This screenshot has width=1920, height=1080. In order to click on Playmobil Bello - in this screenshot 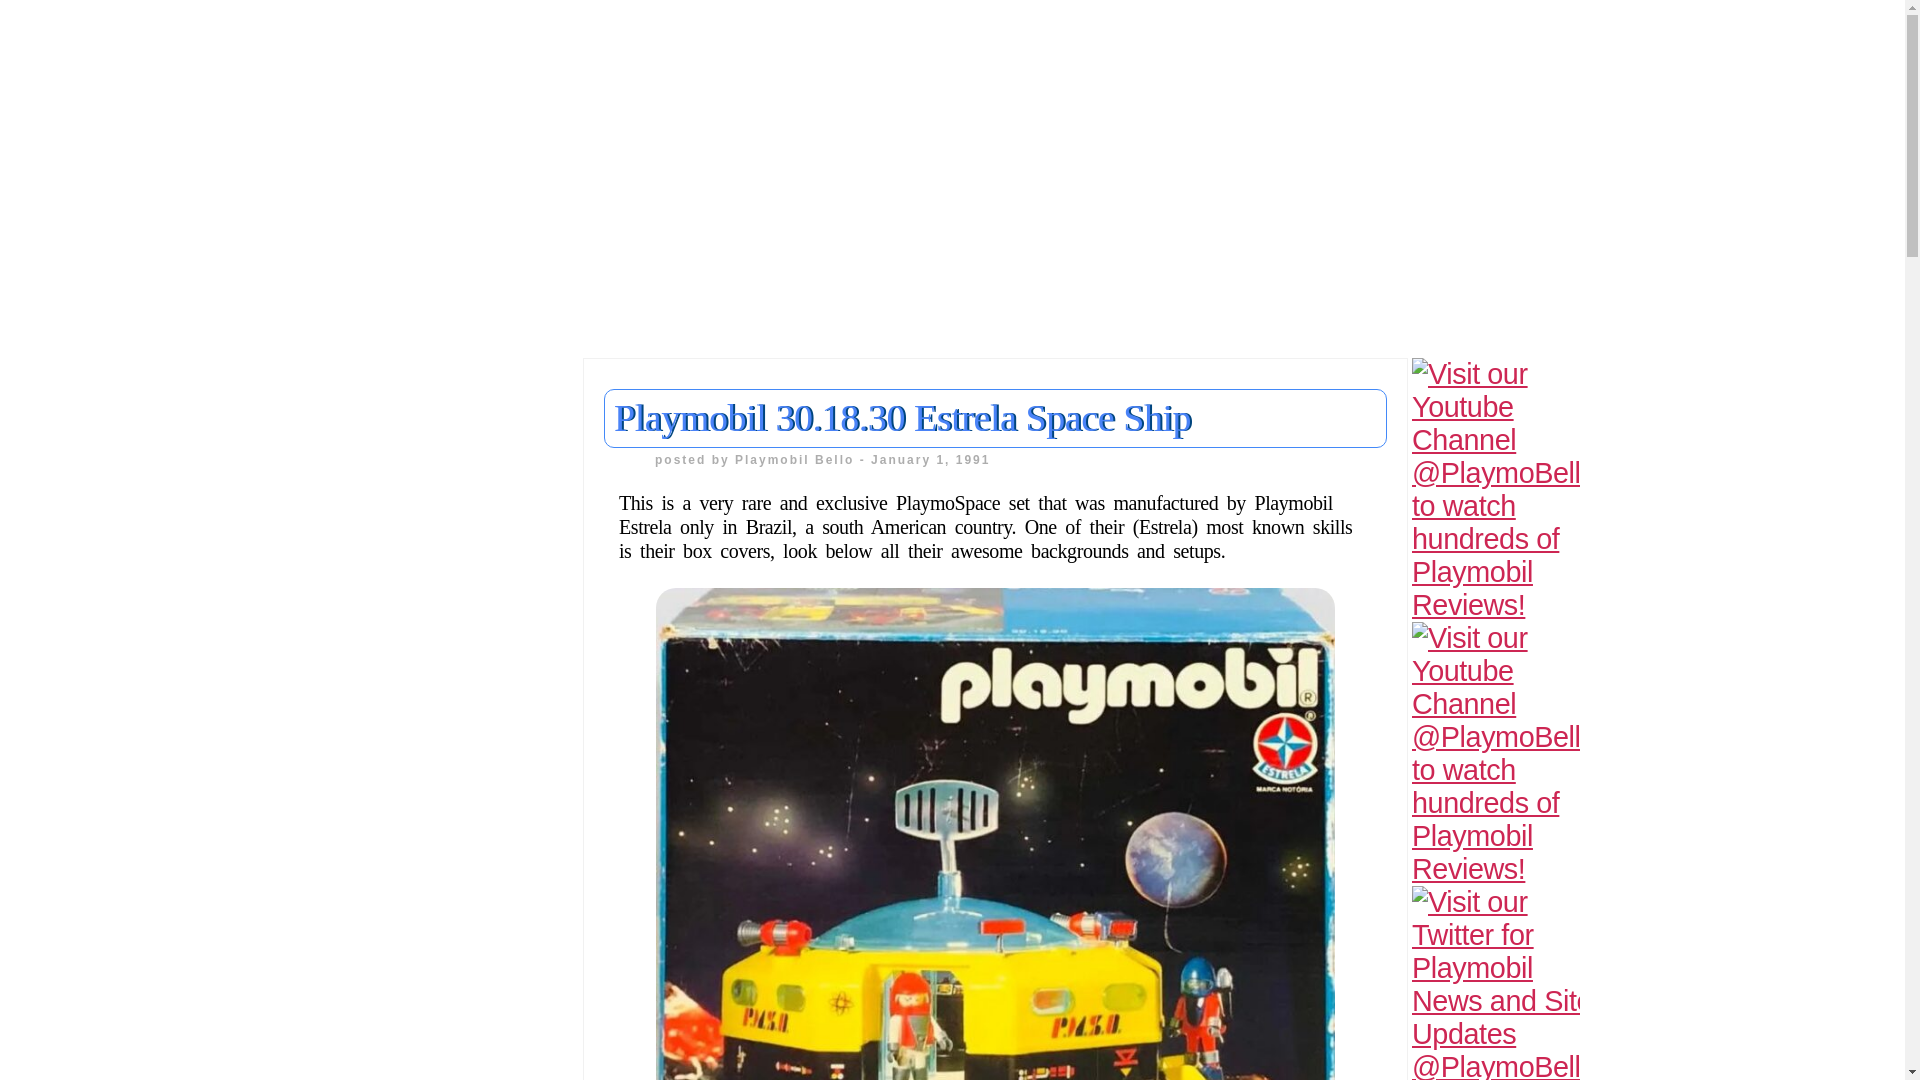, I will do `click(803, 459)`.